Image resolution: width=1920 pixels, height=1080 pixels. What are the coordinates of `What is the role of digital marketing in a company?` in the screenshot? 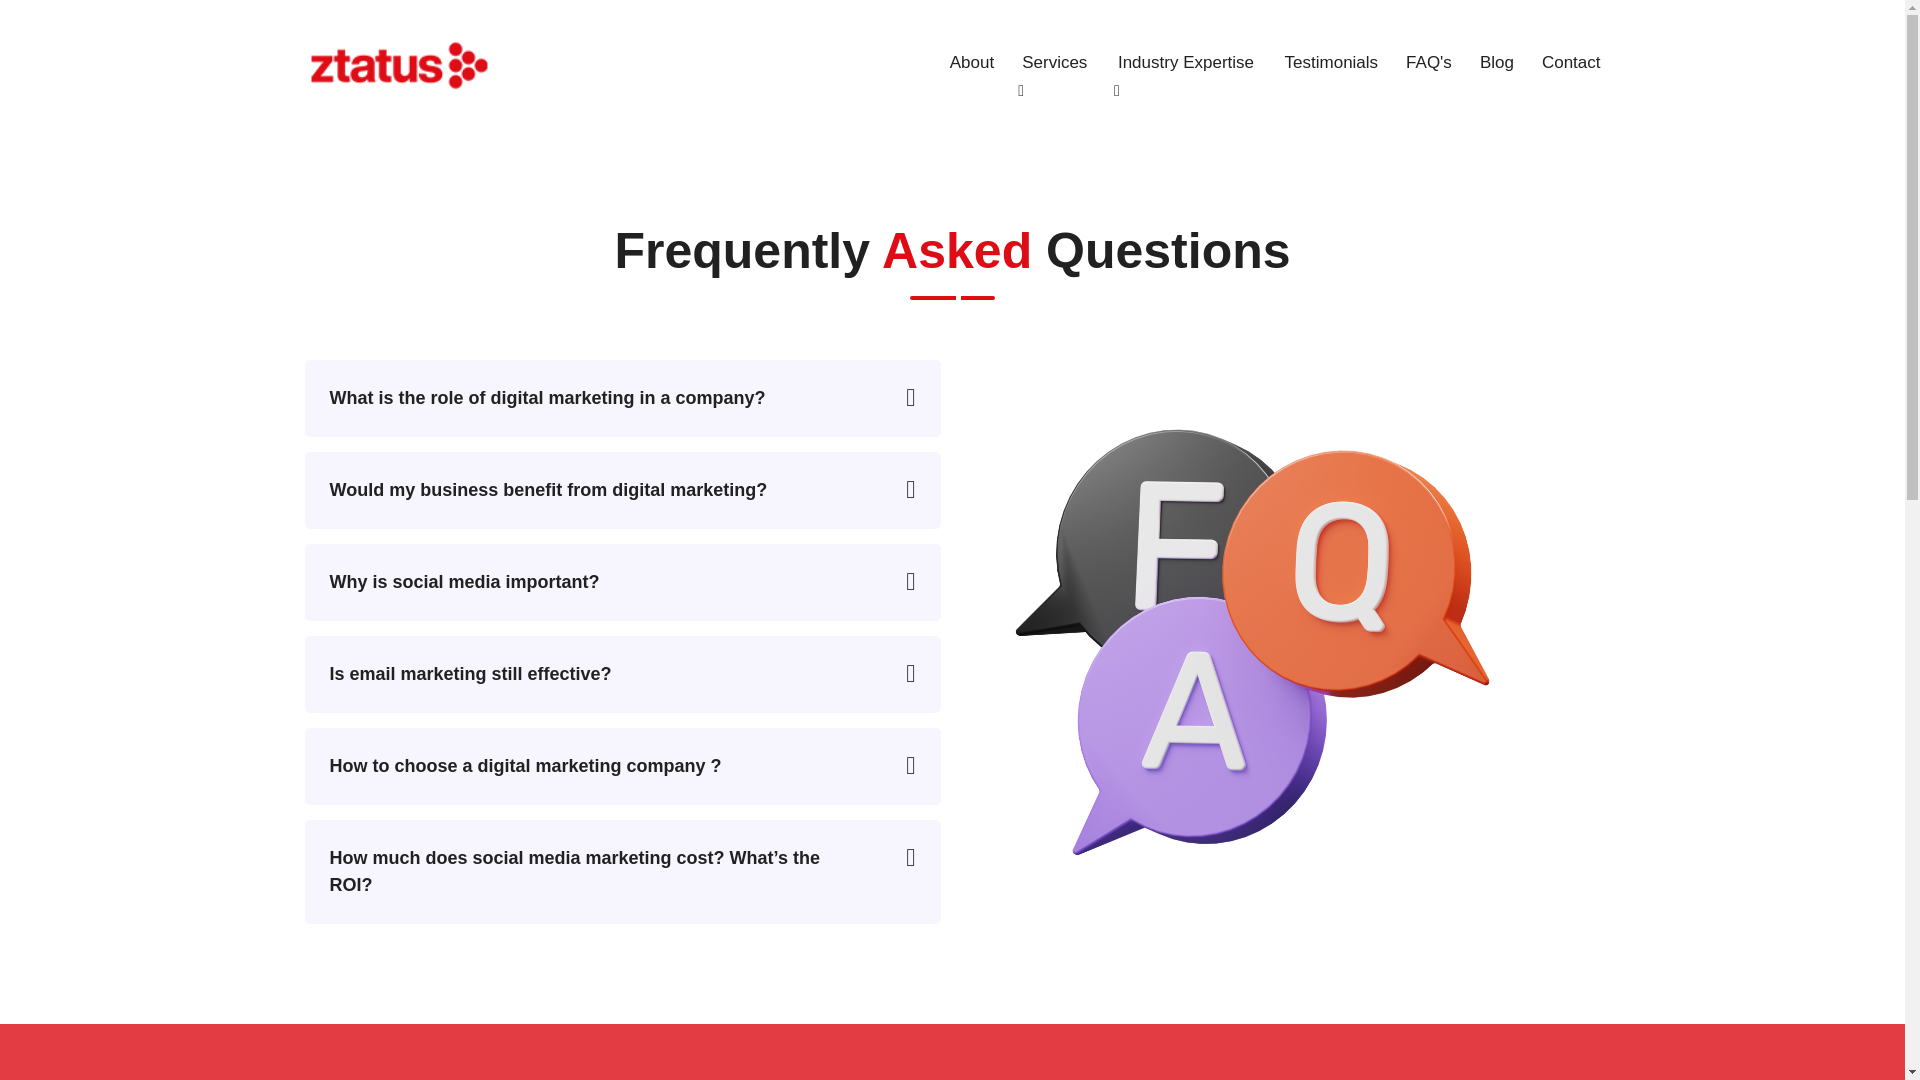 It's located at (622, 398).